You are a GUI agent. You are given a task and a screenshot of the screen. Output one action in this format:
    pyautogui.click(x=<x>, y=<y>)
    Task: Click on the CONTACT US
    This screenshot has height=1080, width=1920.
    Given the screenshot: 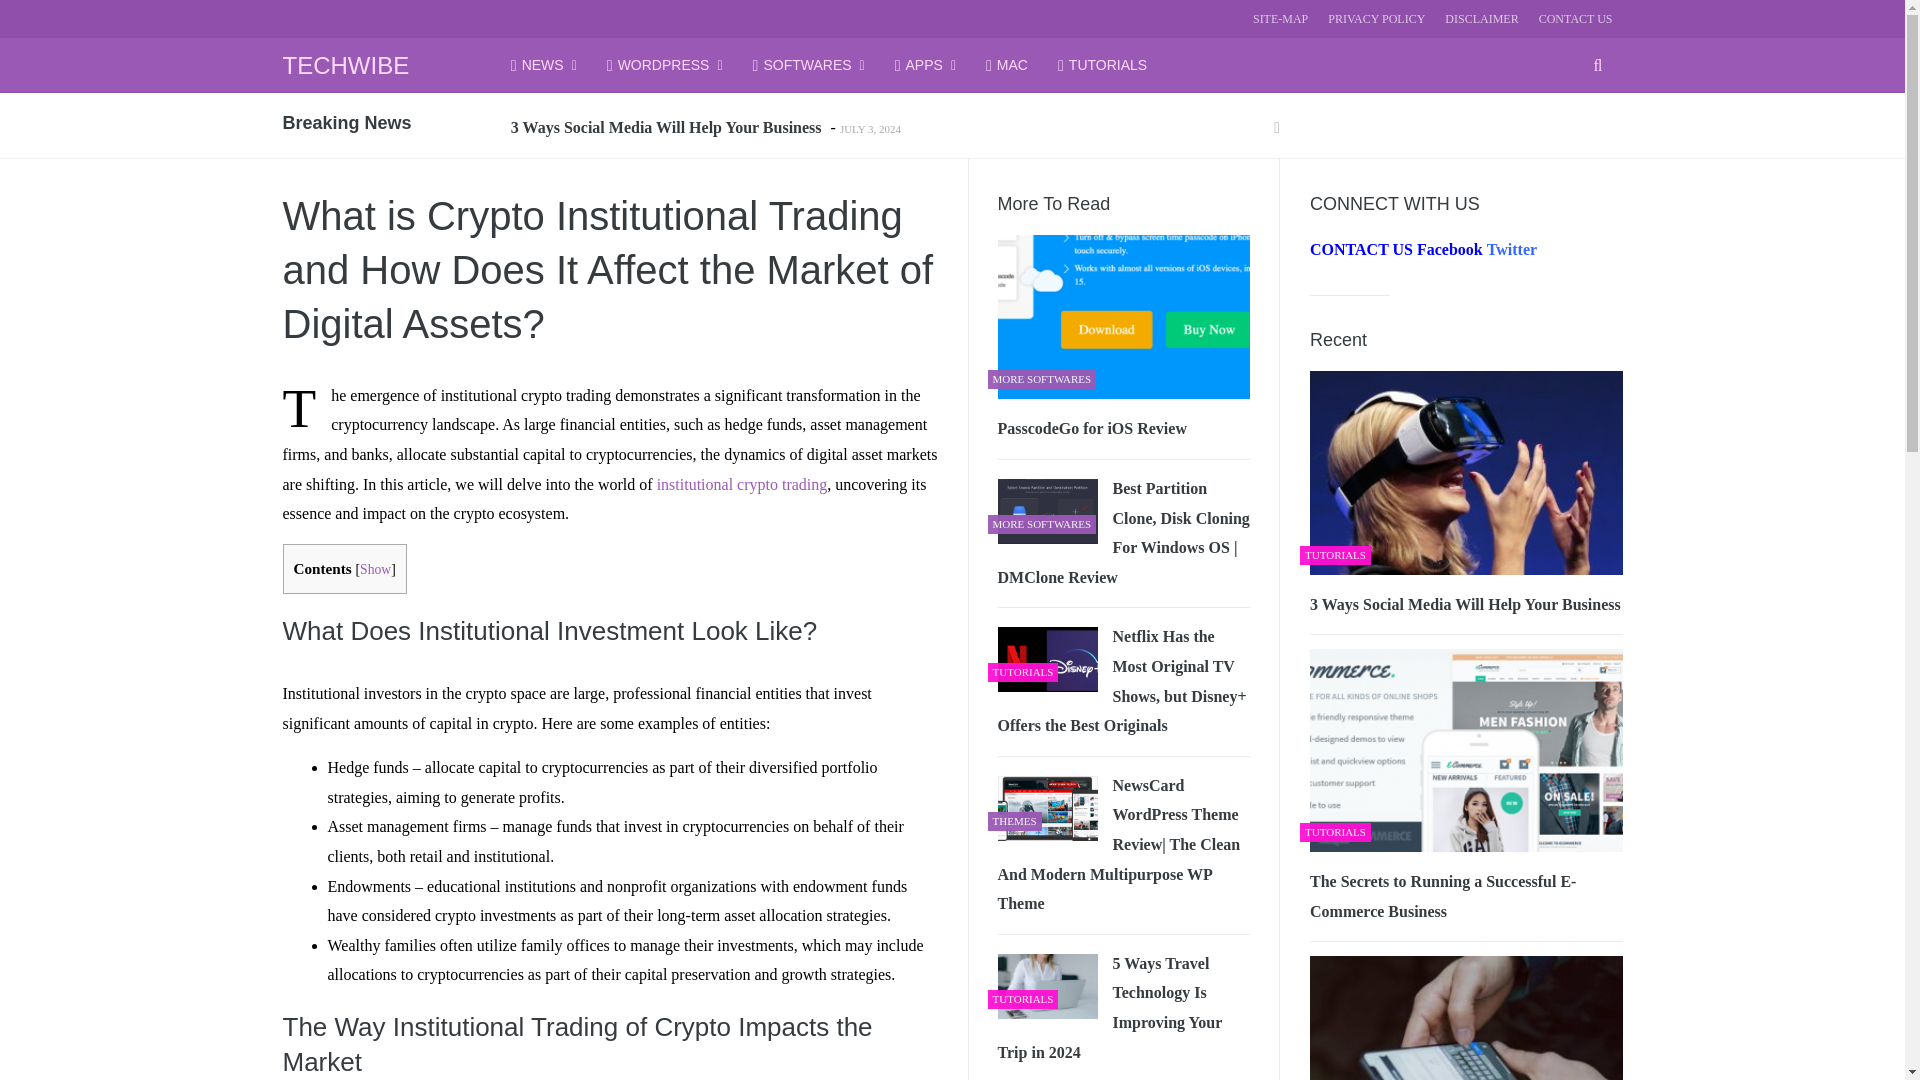 What is the action you would take?
    pyautogui.click(x=1576, y=18)
    